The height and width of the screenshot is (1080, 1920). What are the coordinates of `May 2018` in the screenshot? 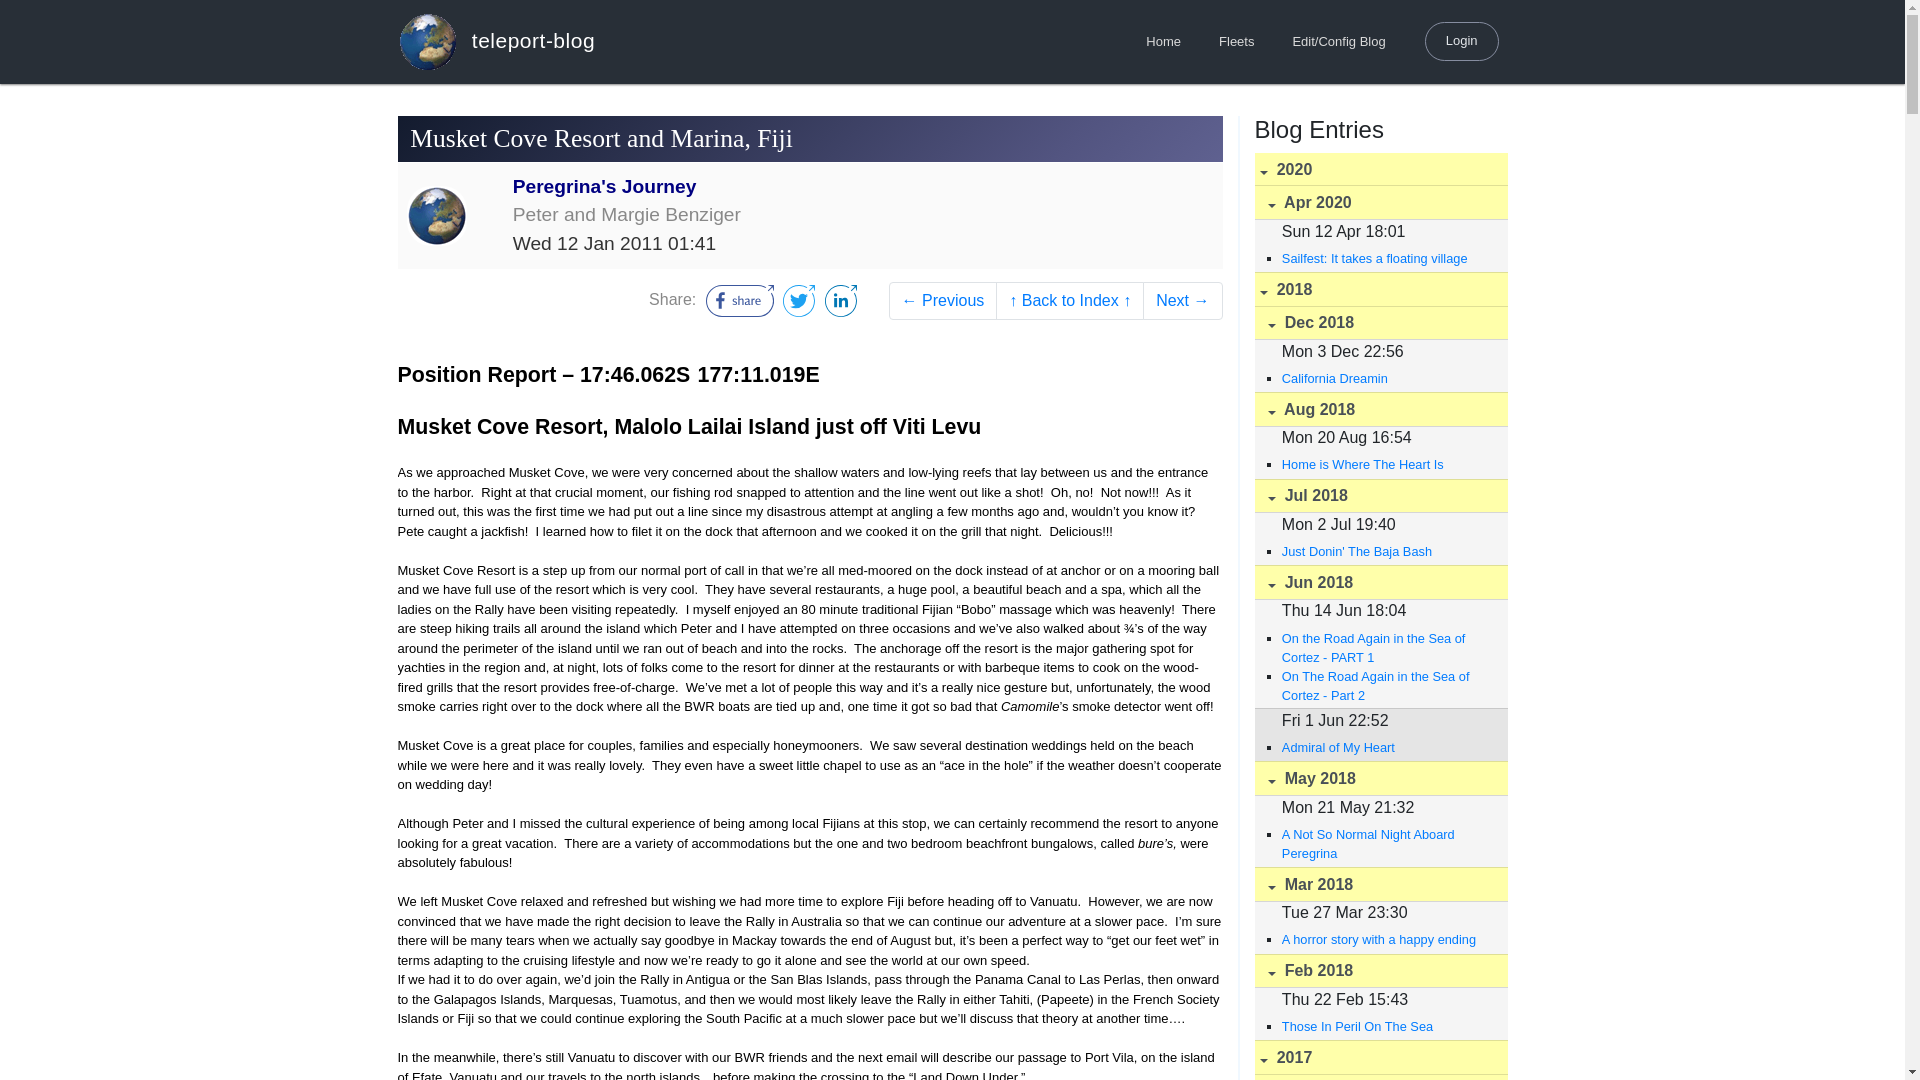 It's located at (1380, 778).